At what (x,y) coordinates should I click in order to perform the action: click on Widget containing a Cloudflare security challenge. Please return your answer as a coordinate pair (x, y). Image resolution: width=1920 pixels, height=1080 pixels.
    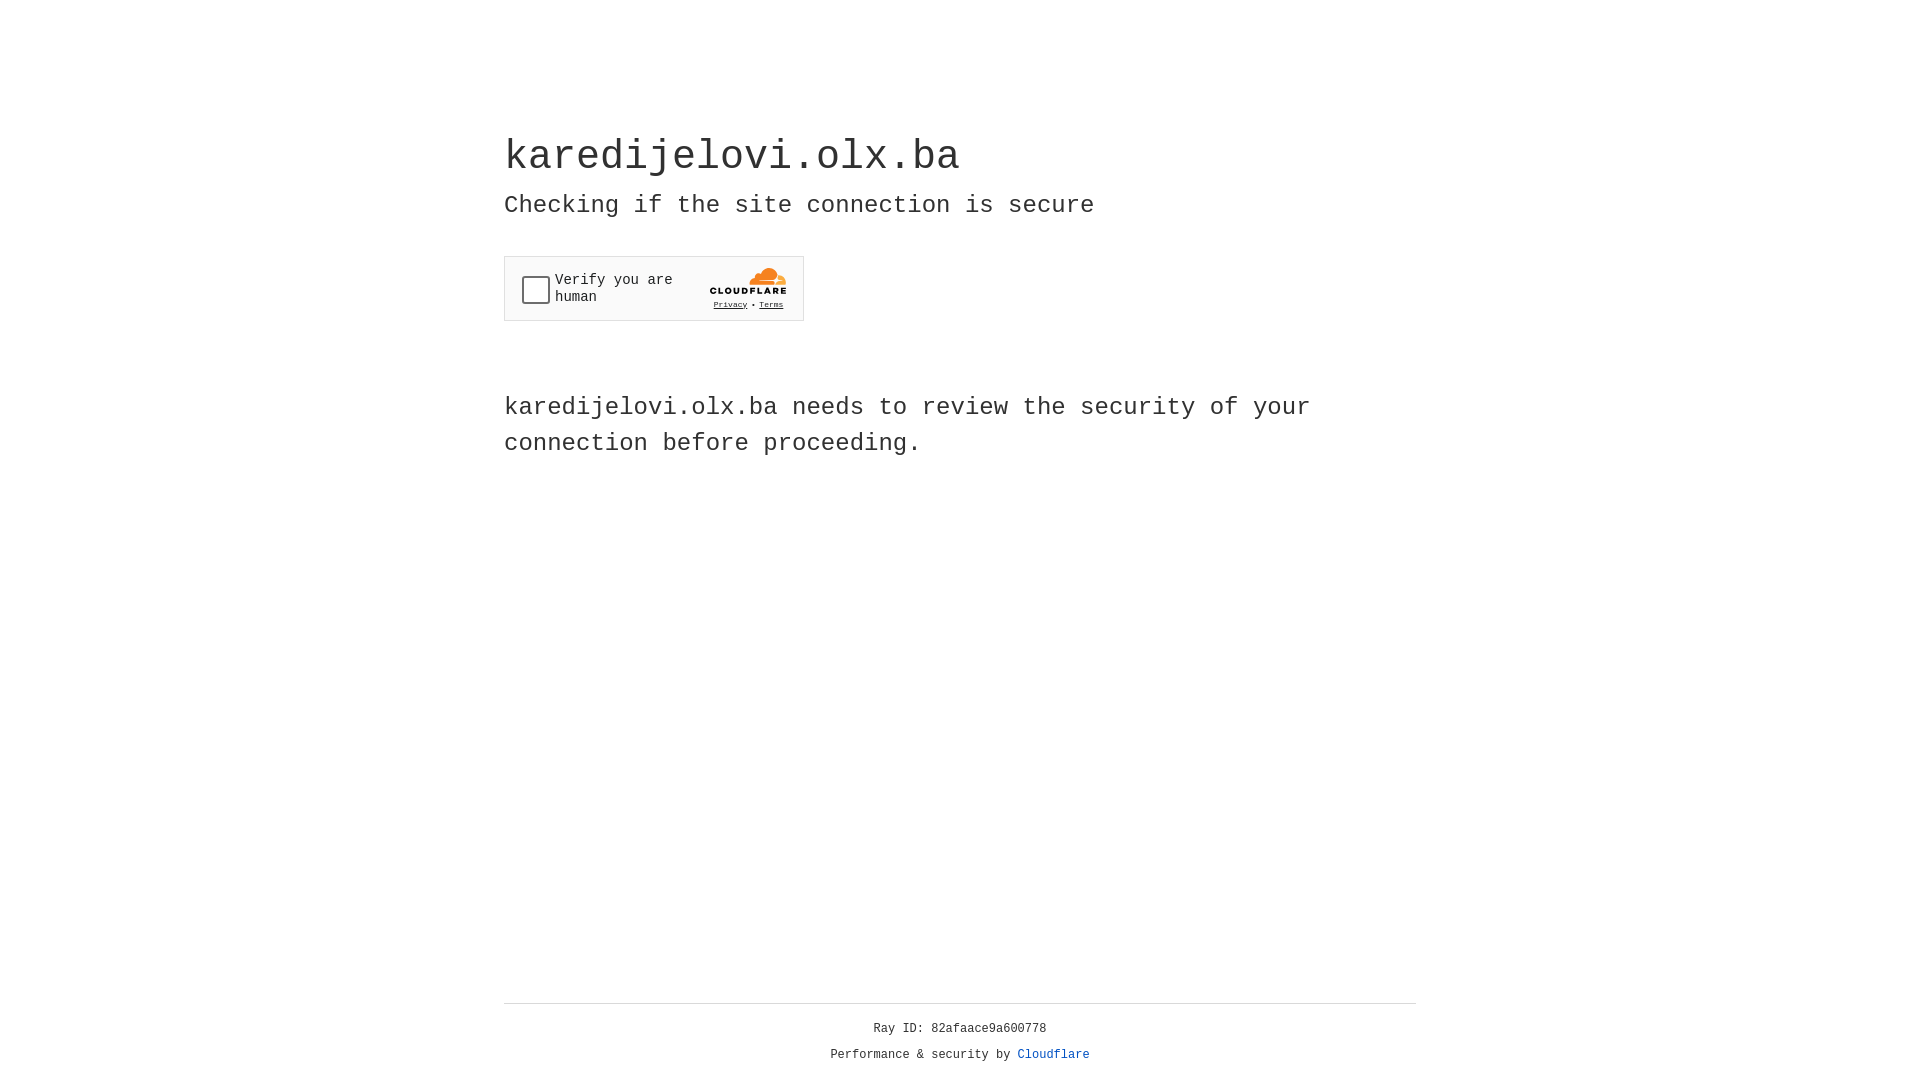
    Looking at the image, I should click on (654, 288).